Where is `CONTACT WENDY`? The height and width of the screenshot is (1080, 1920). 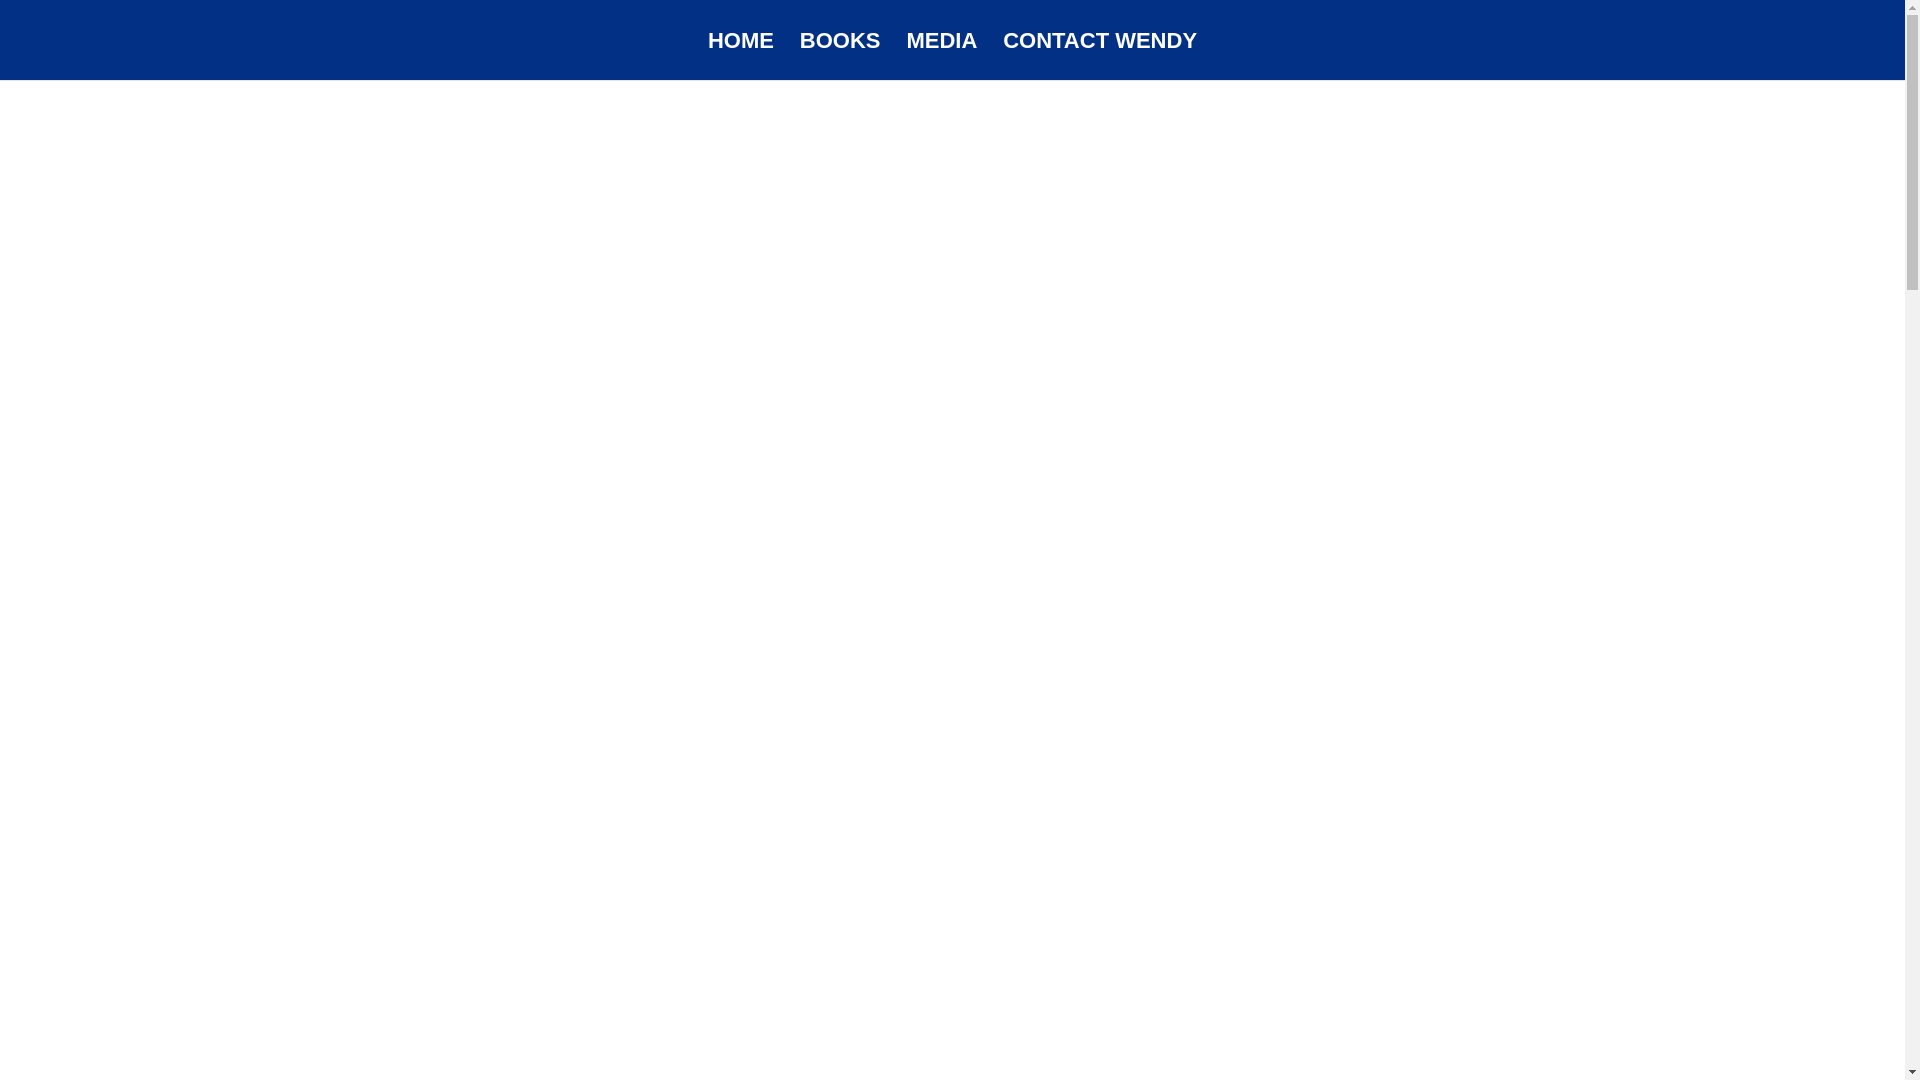 CONTACT WENDY is located at coordinates (1099, 56).